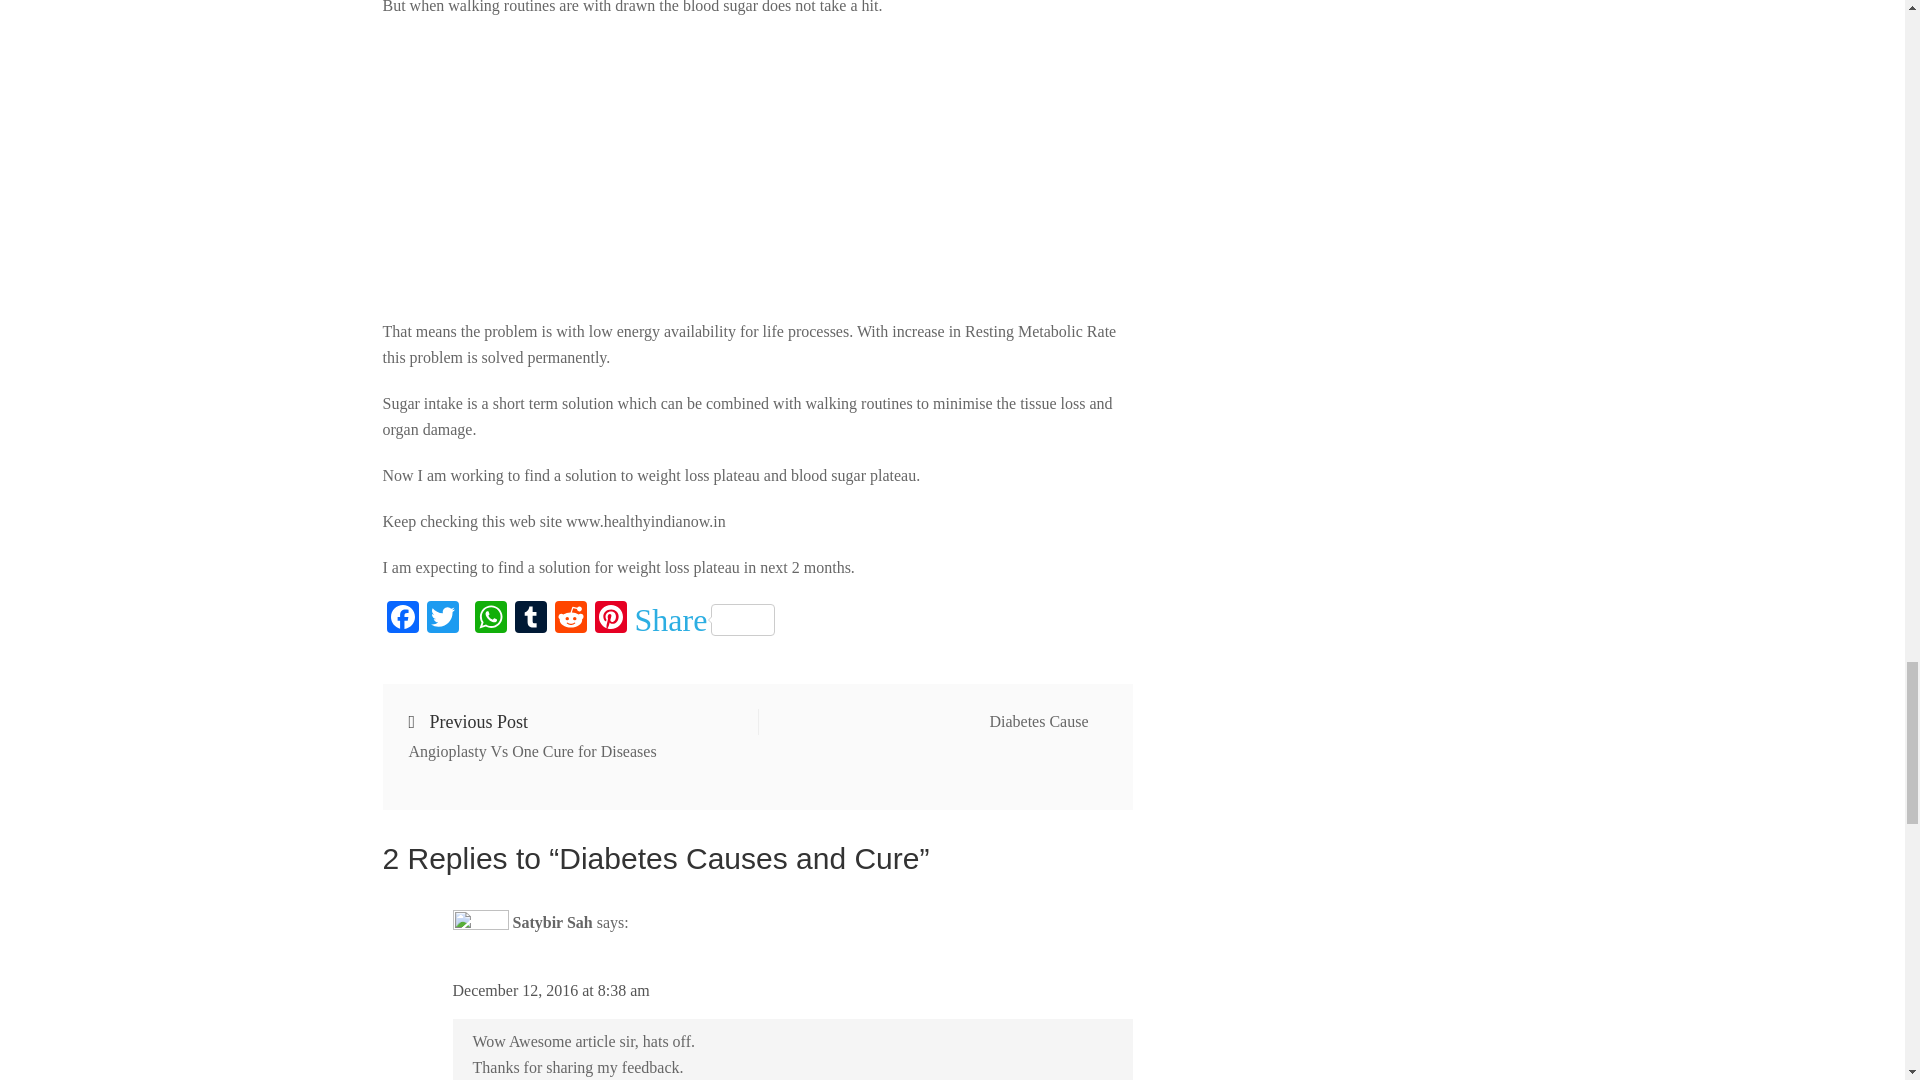 This screenshot has width=1920, height=1080. What do you see at coordinates (442, 619) in the screenshot?
I see `Twitter` at bounding box center [442, 619].